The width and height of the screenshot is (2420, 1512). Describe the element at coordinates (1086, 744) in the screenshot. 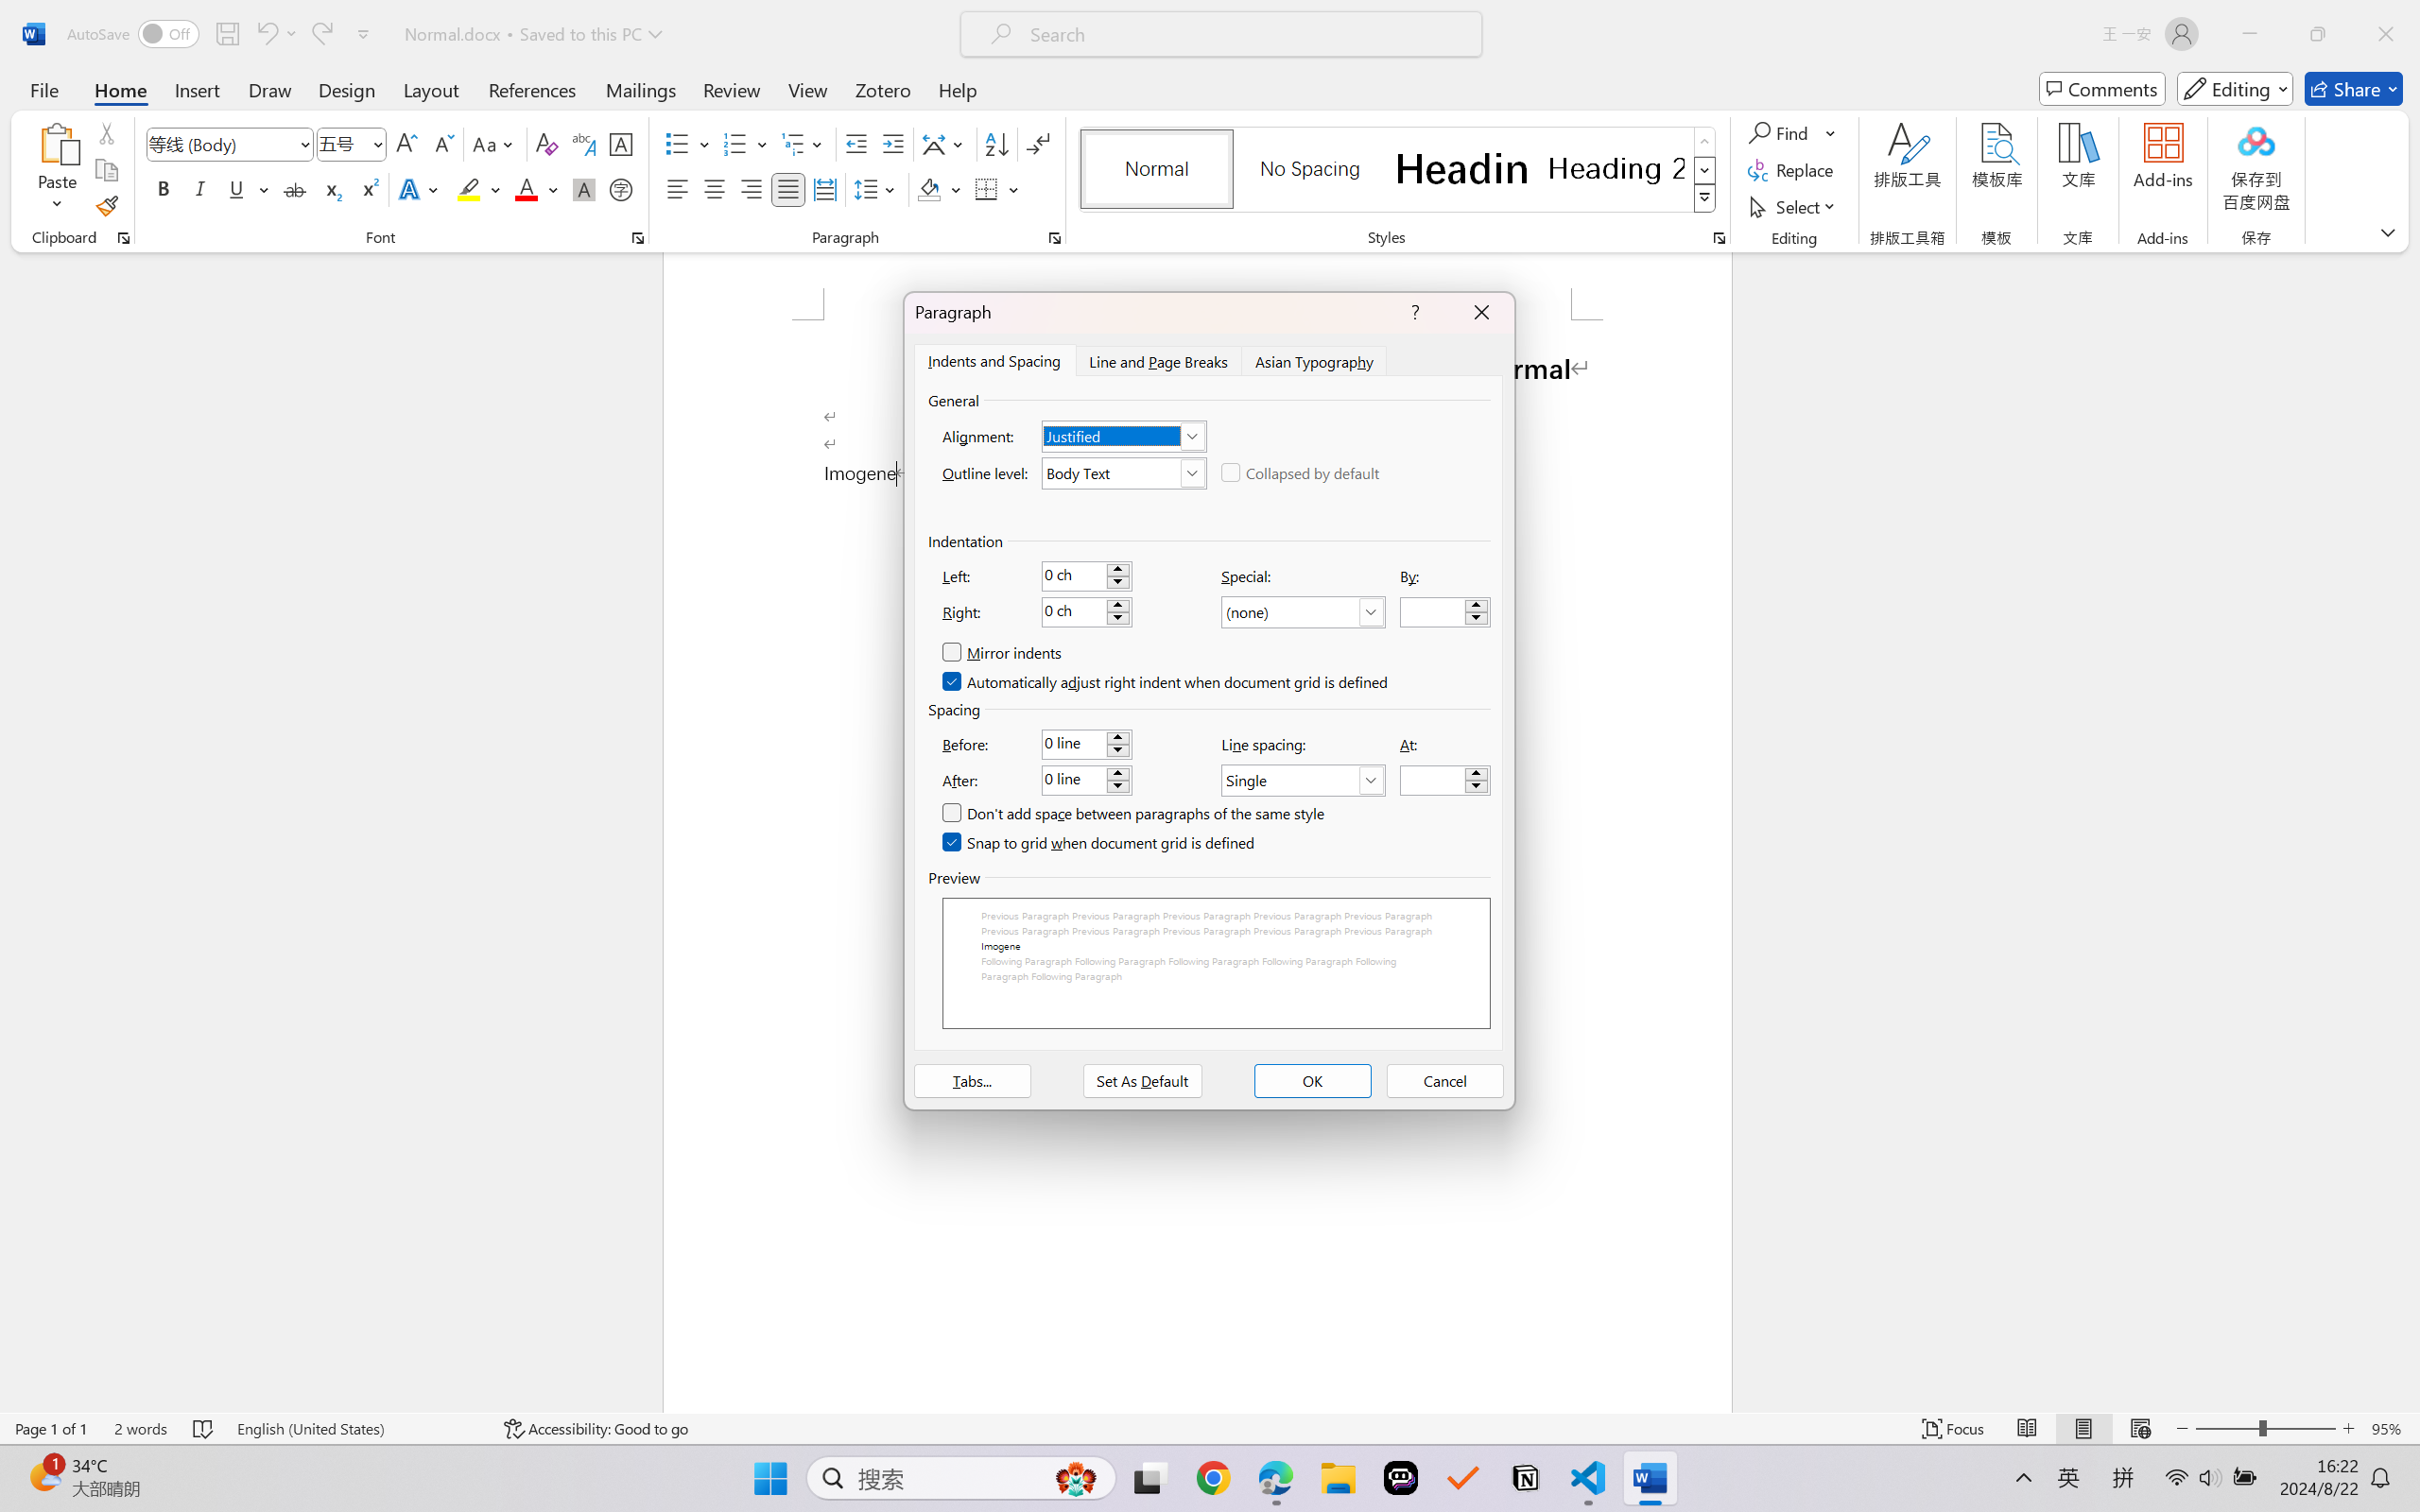

I see `Before:` at that location.